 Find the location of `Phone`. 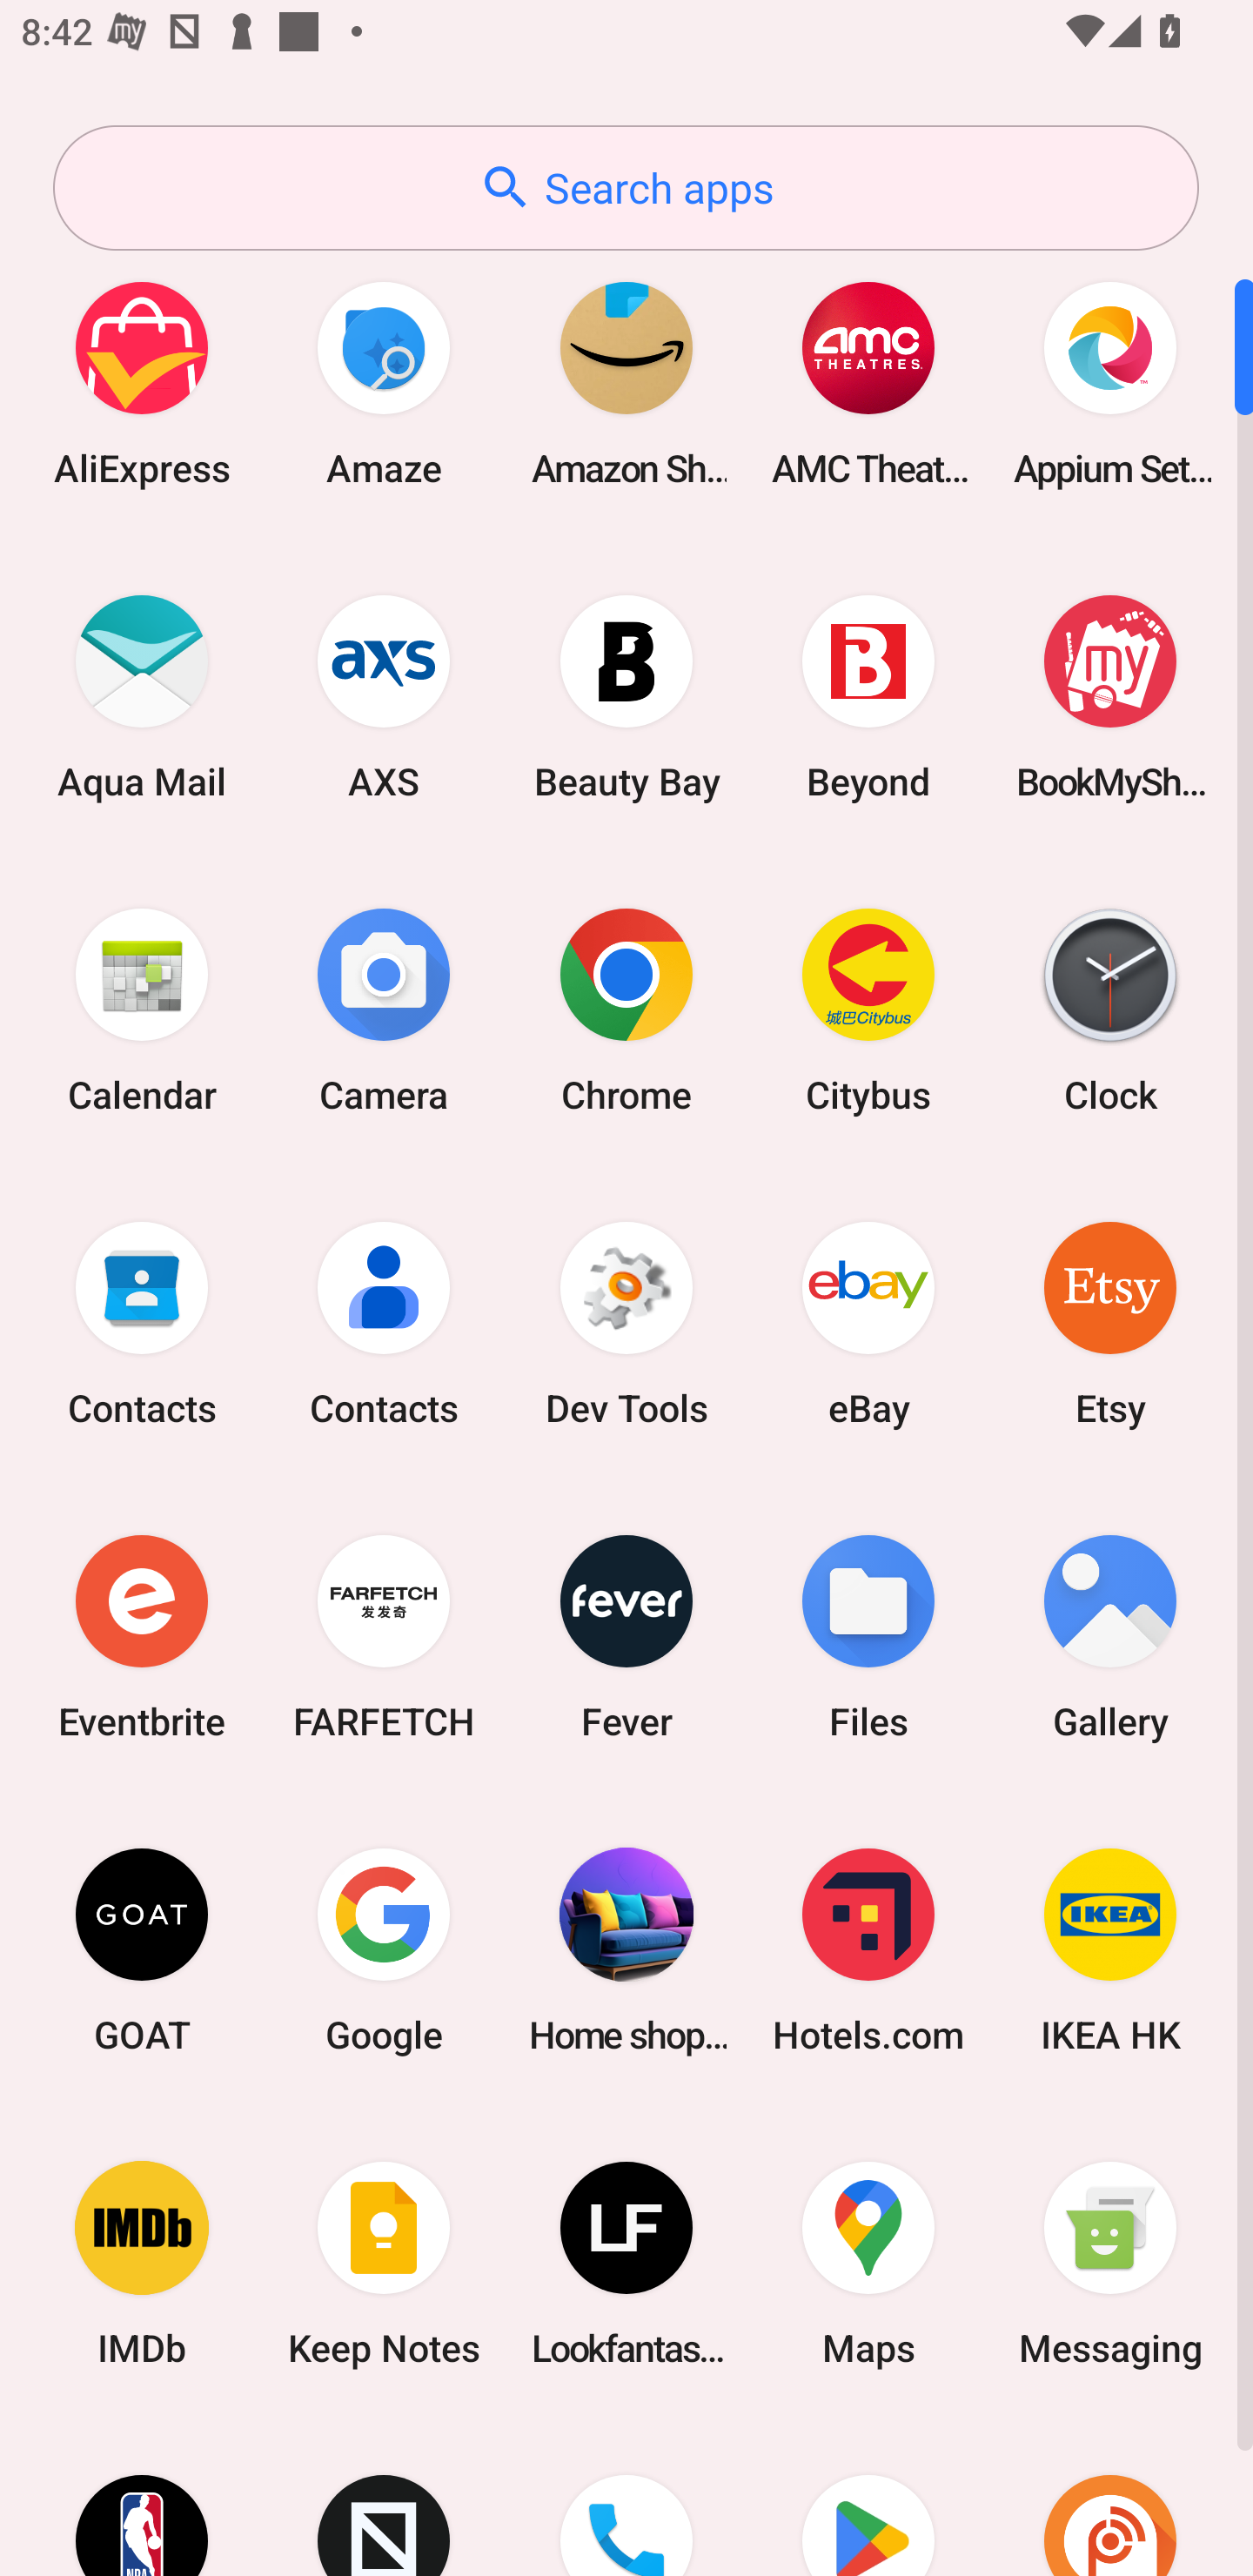

Phone is located at coordinates (626, 2499).